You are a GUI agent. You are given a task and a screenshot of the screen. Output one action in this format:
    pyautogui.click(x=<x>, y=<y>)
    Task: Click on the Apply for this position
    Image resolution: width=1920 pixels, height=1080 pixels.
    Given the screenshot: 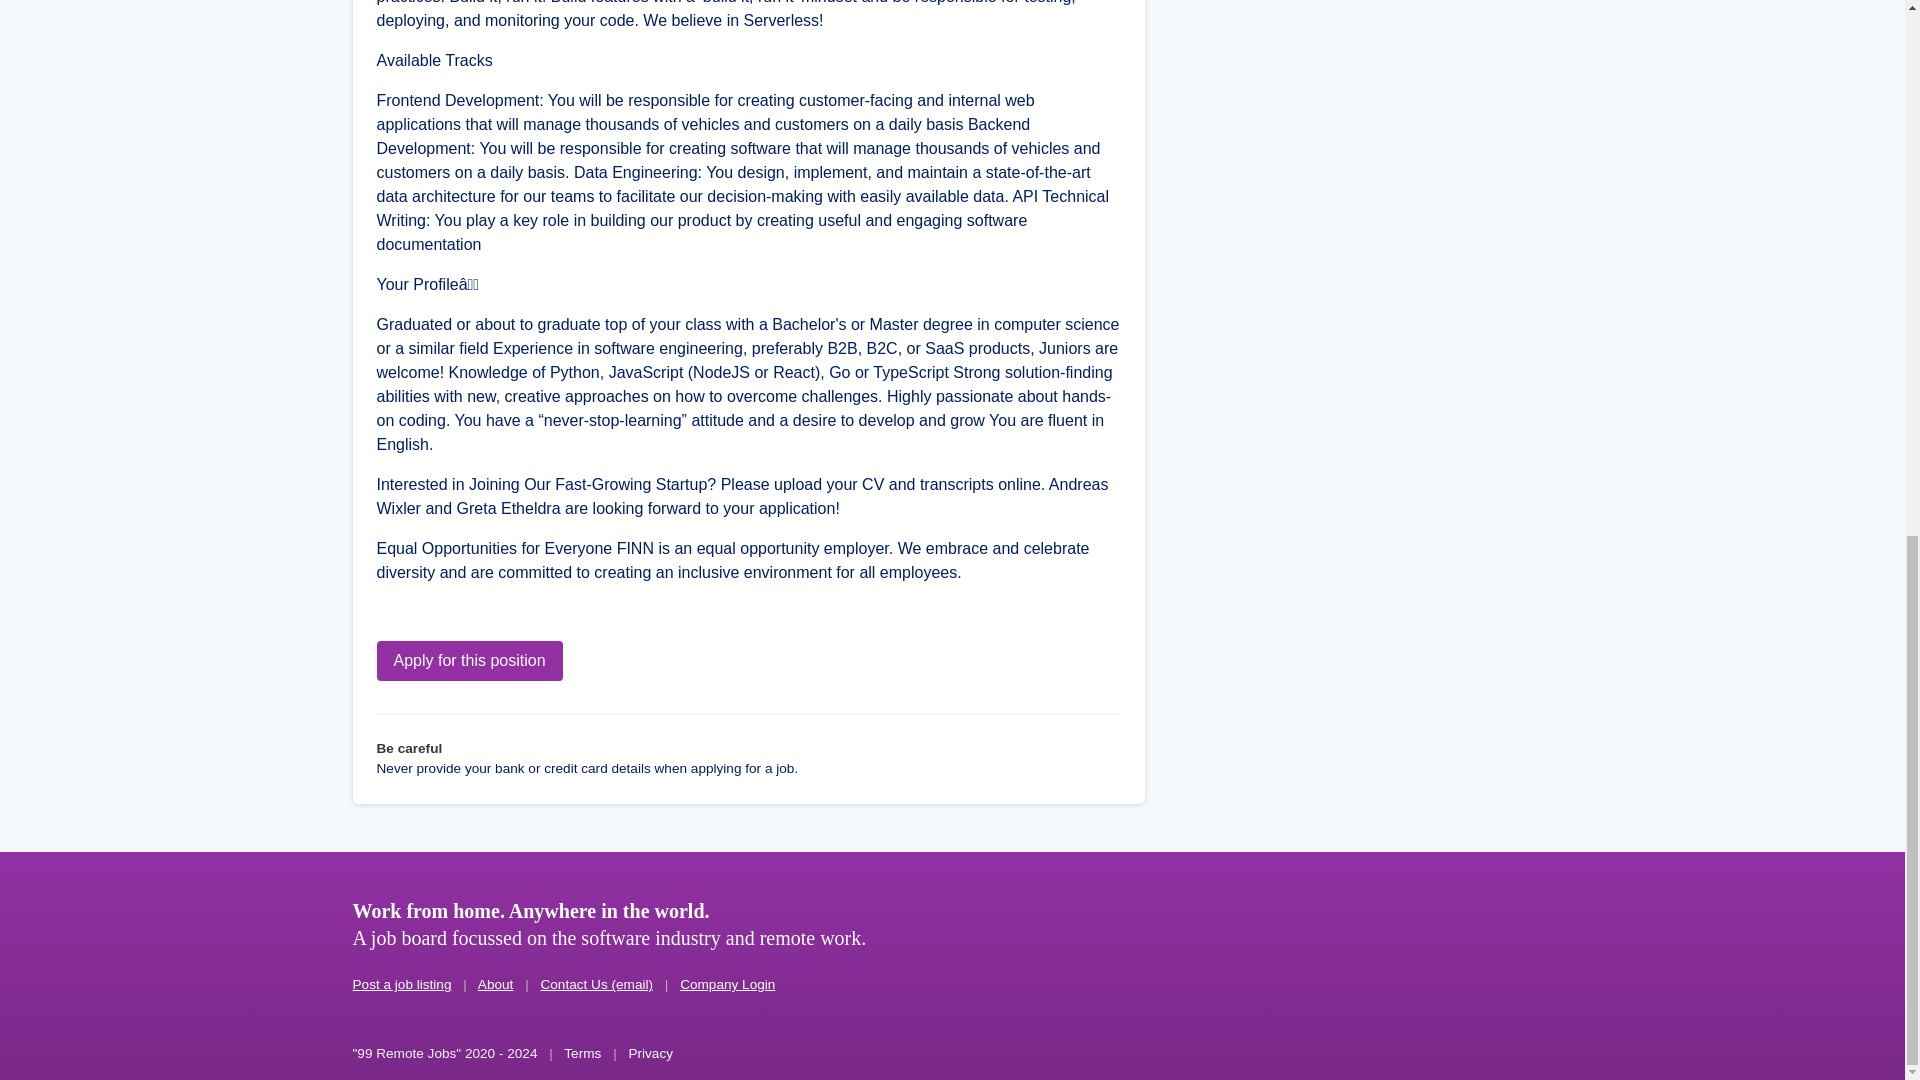 What is the action you would take?
    pyautogui.click(x=469, y=661)
    